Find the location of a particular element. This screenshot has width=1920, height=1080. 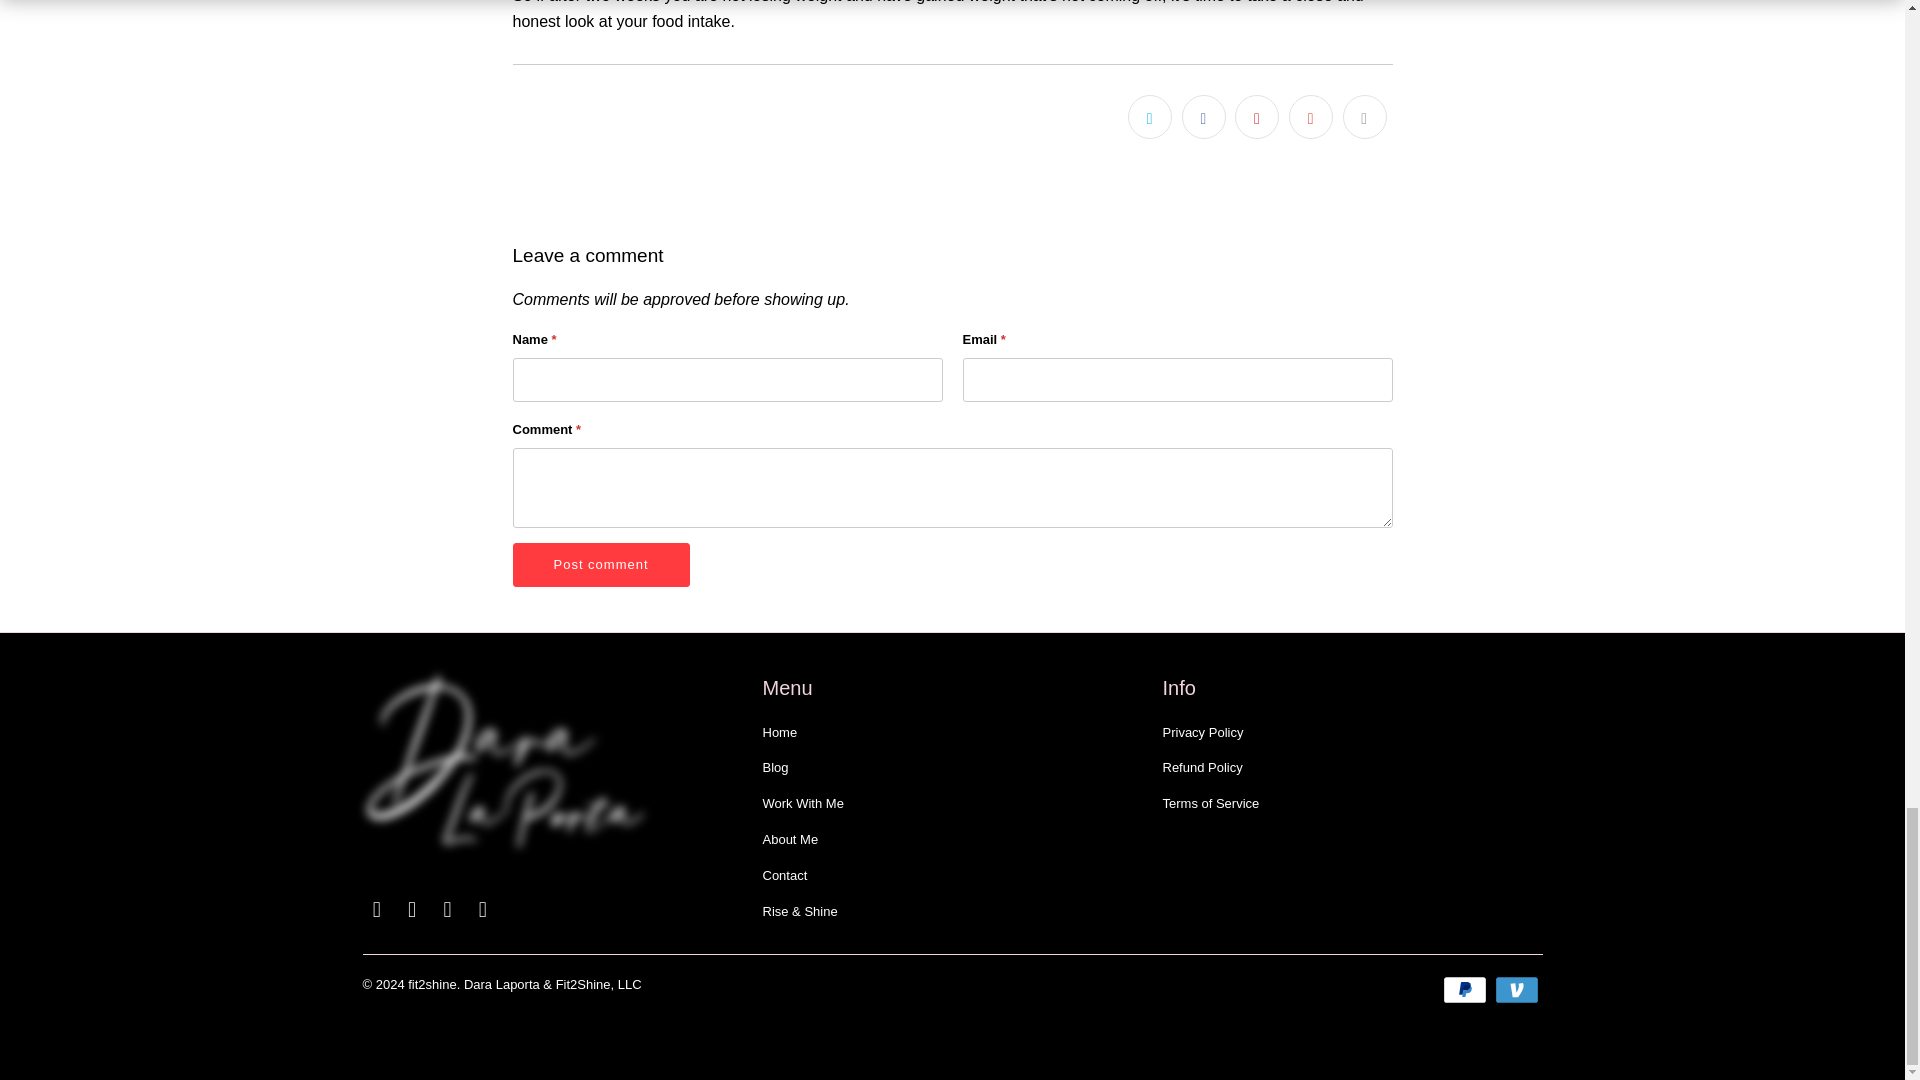

Post comment is located at coordinates (600, 565).